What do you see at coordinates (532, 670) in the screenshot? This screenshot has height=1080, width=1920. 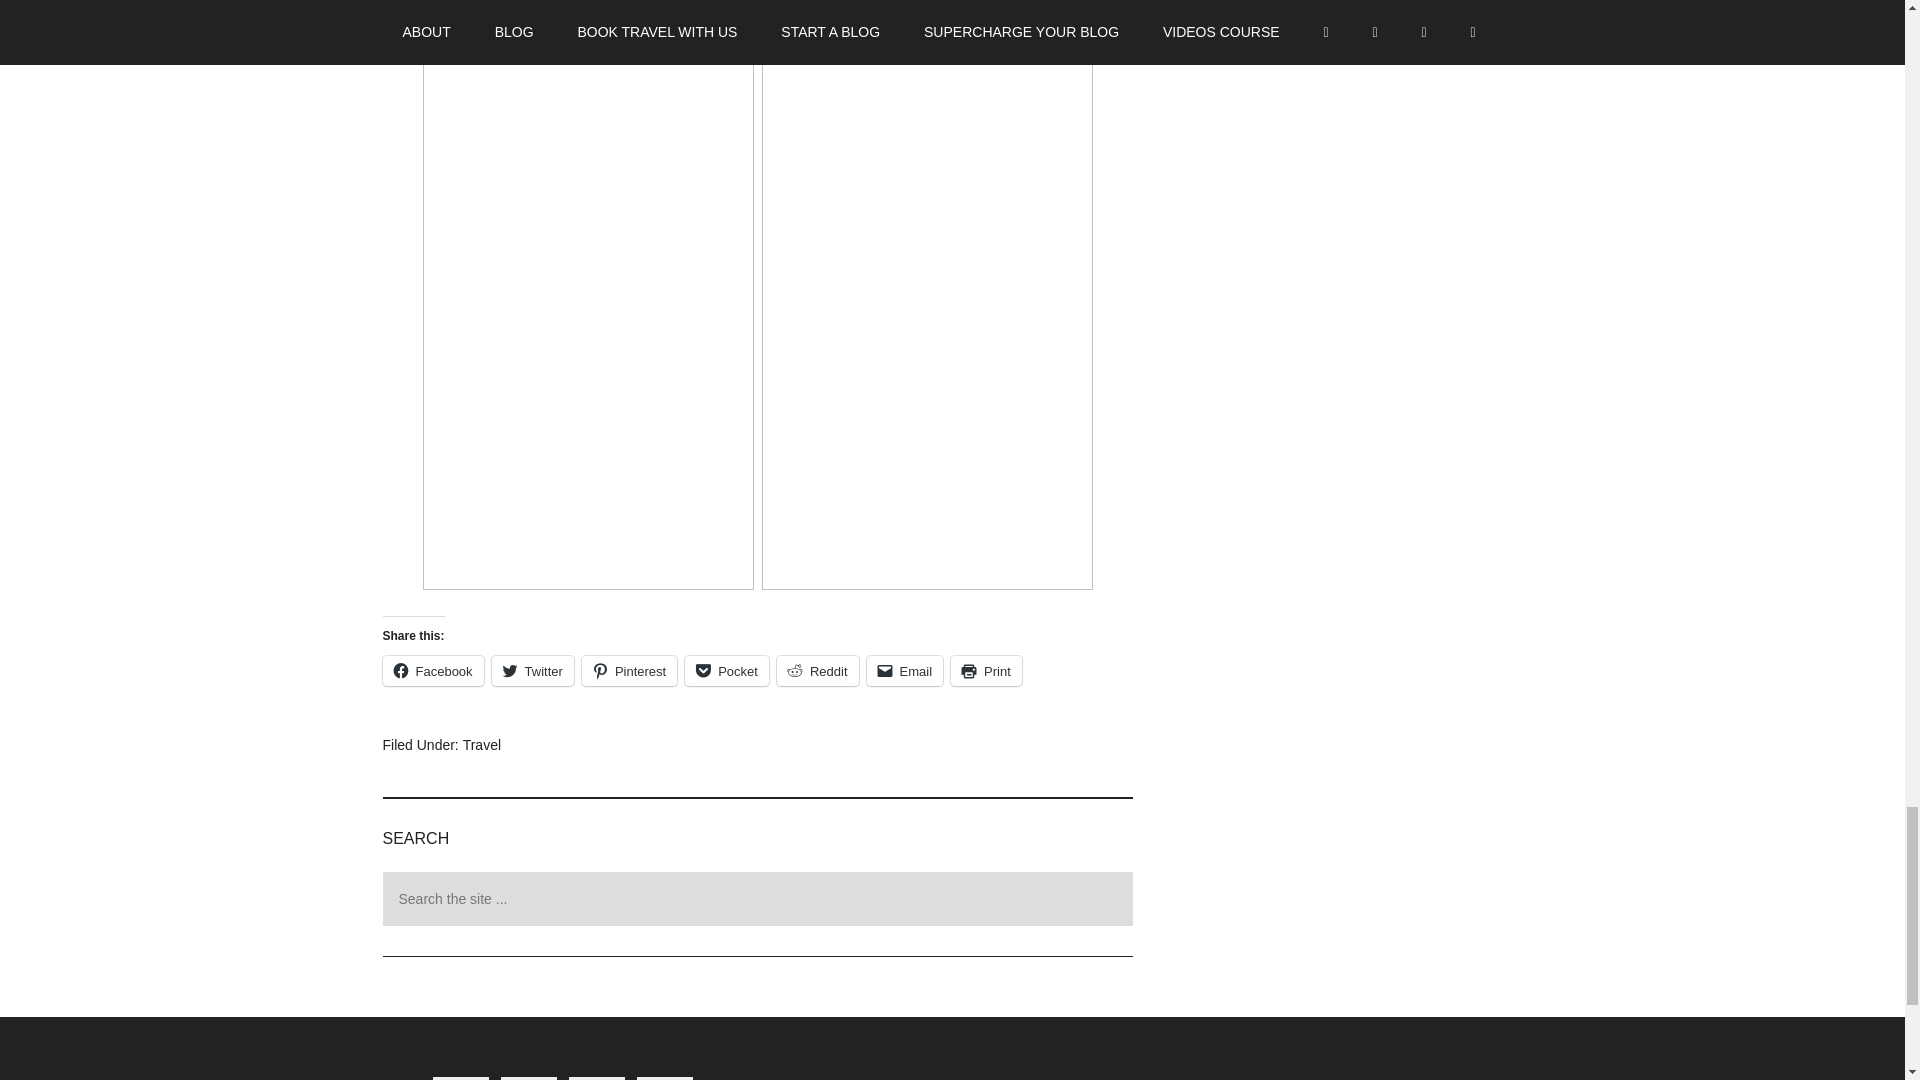 I see `Click to share on Twitter` at bounding box center [532, 670].